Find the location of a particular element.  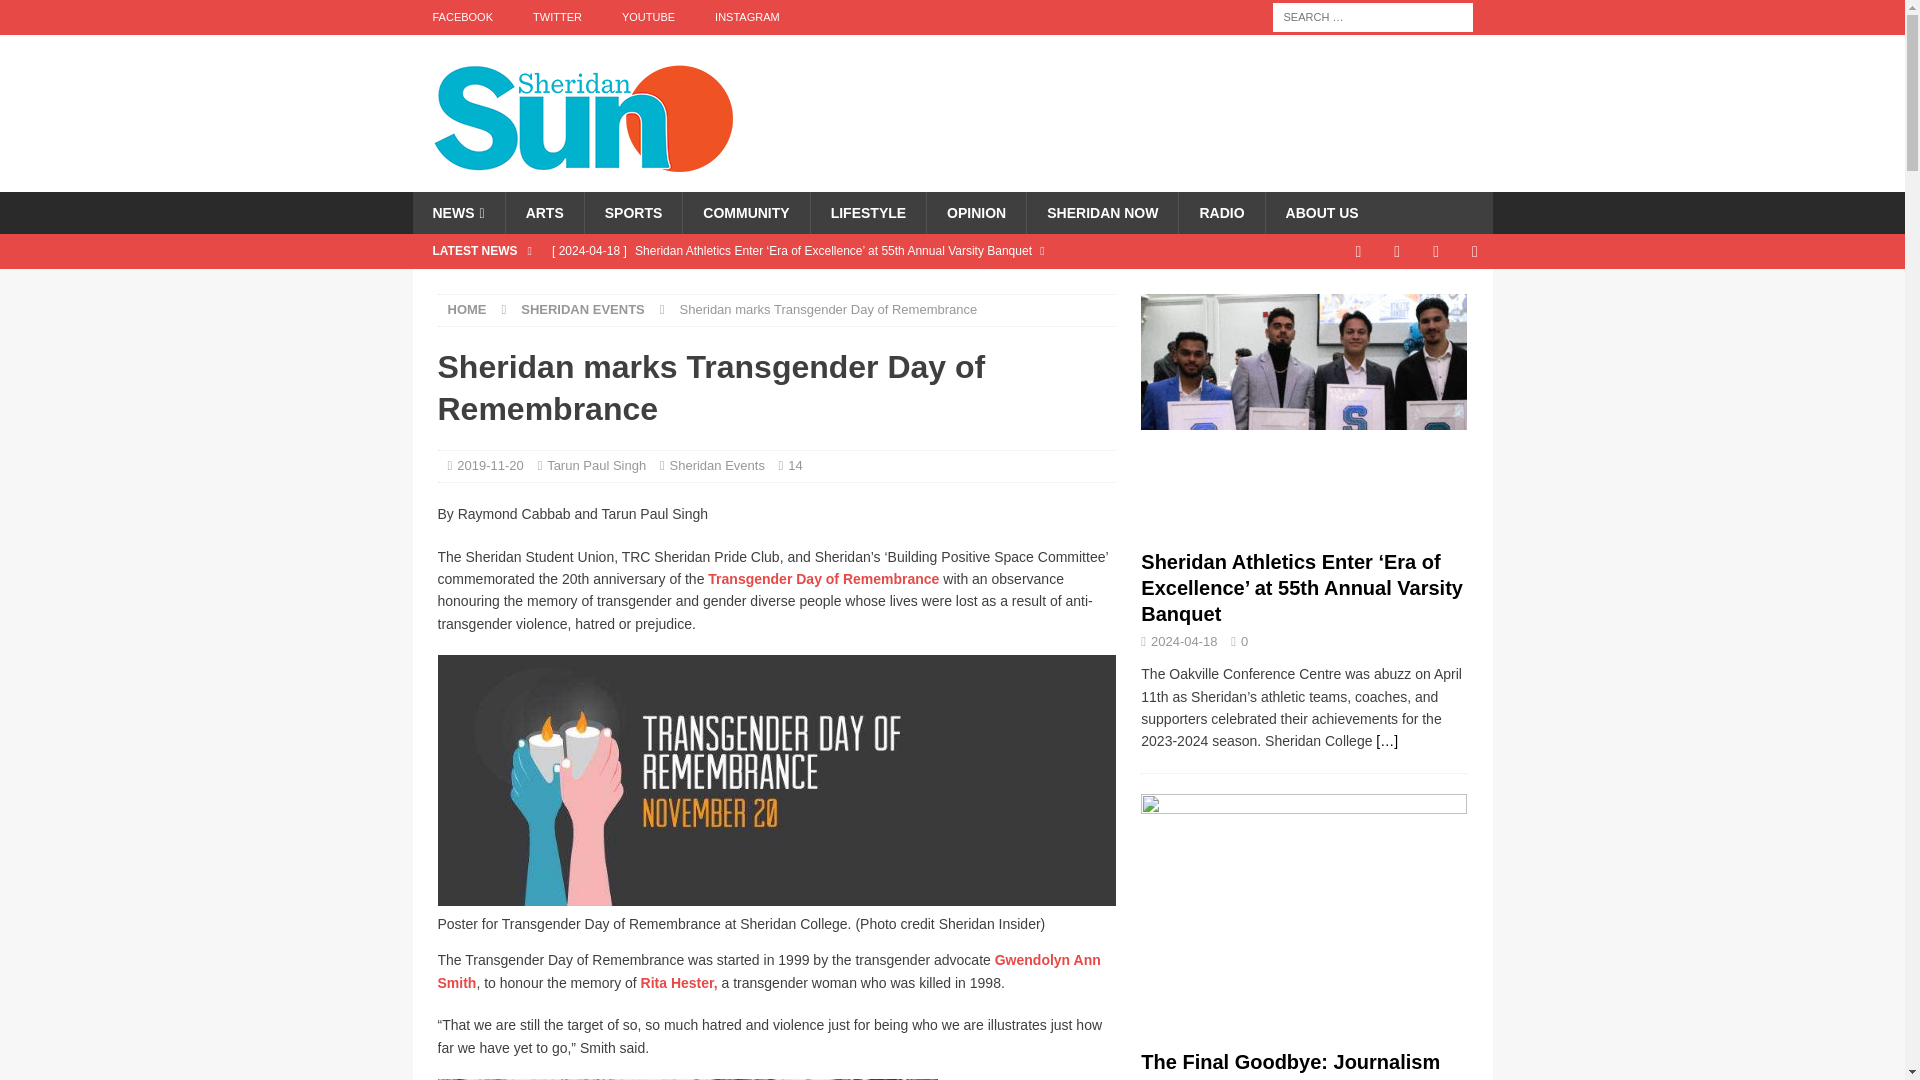

RADIO is located at coordinates (1220, 213).